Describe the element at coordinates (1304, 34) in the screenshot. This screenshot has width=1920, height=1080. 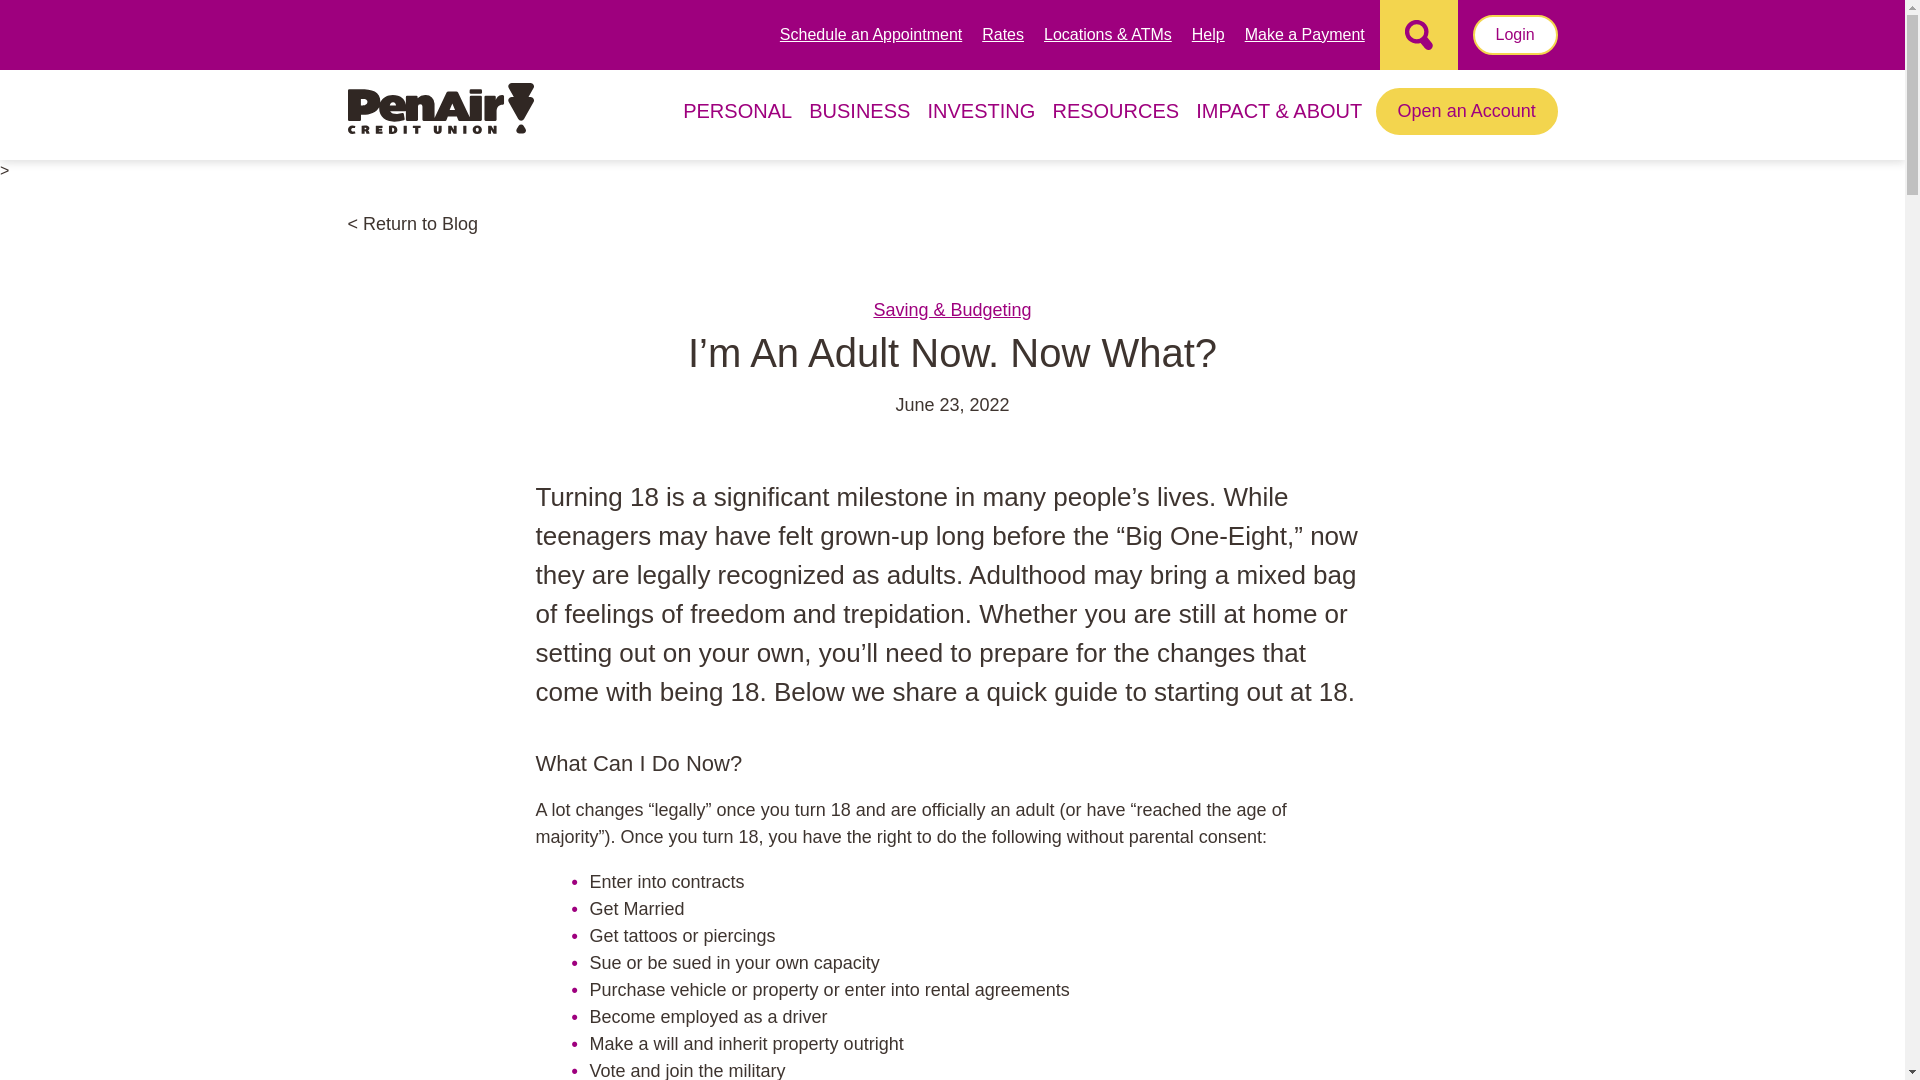
I see `Make a Payment` at that location.